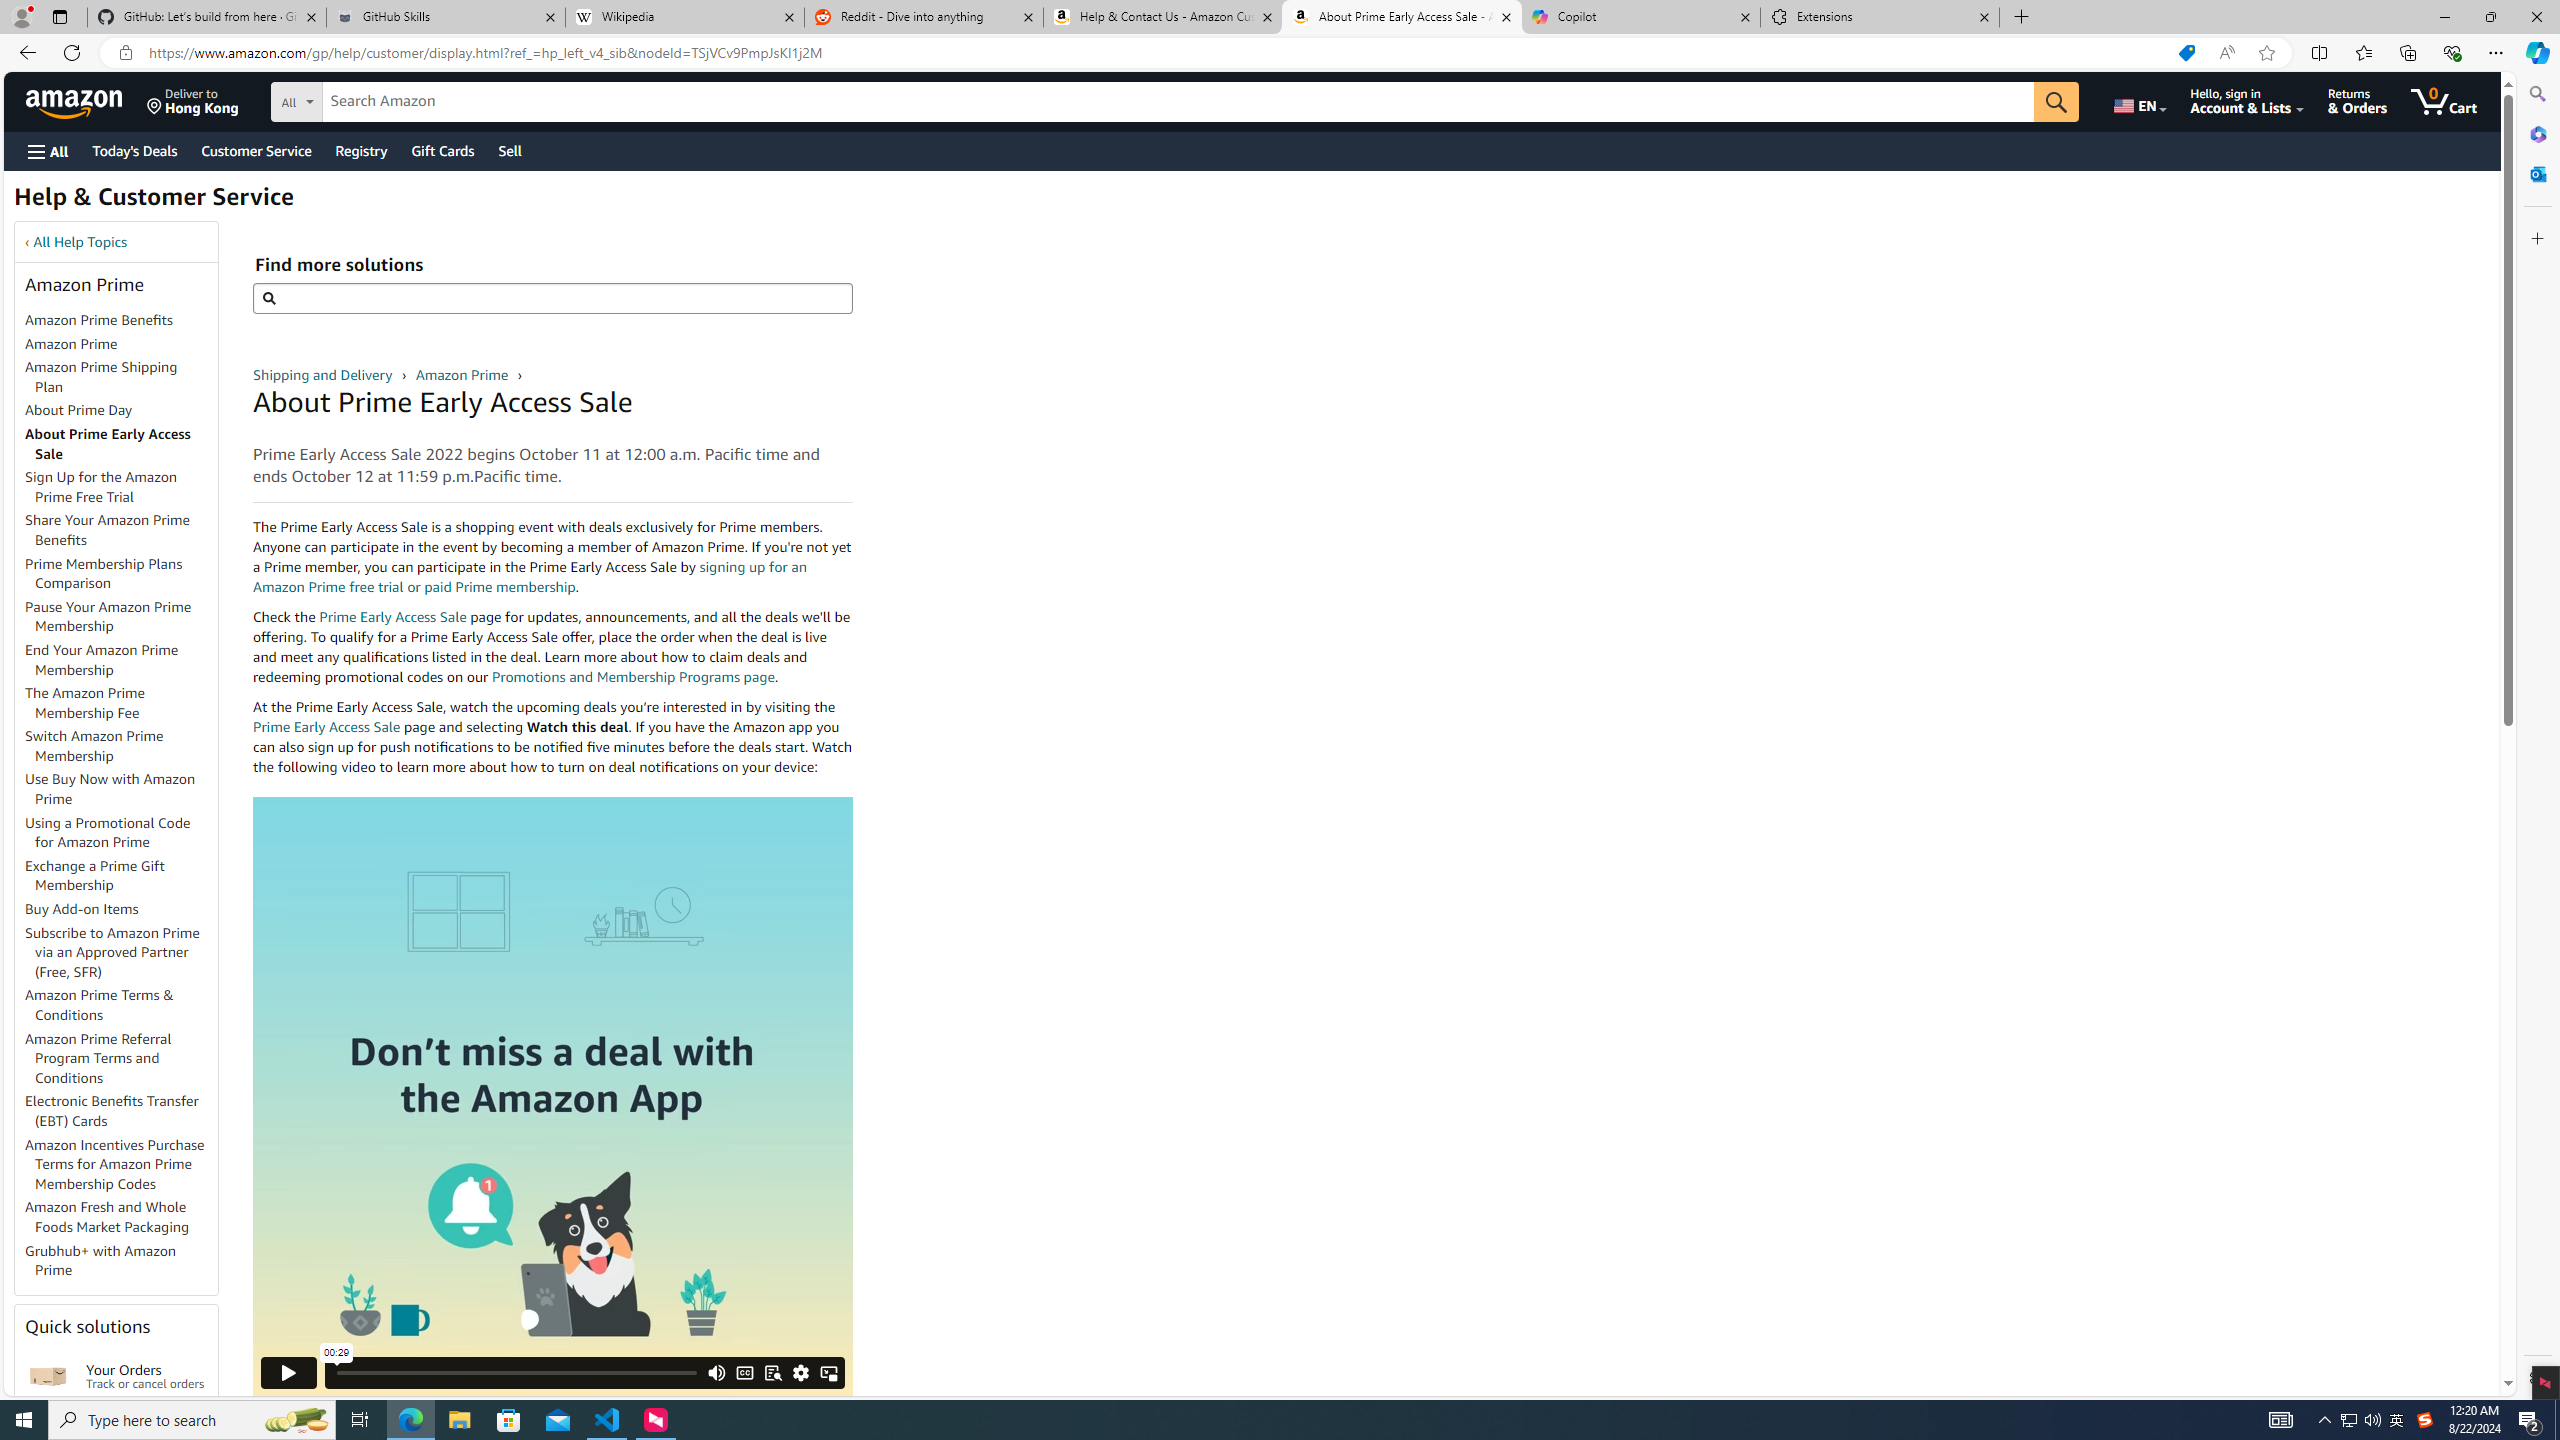  What do you see at coordinates (100, 320) in the screenshot?
I see `Amazon Prime Benefits` at bounding box center [100, 320].